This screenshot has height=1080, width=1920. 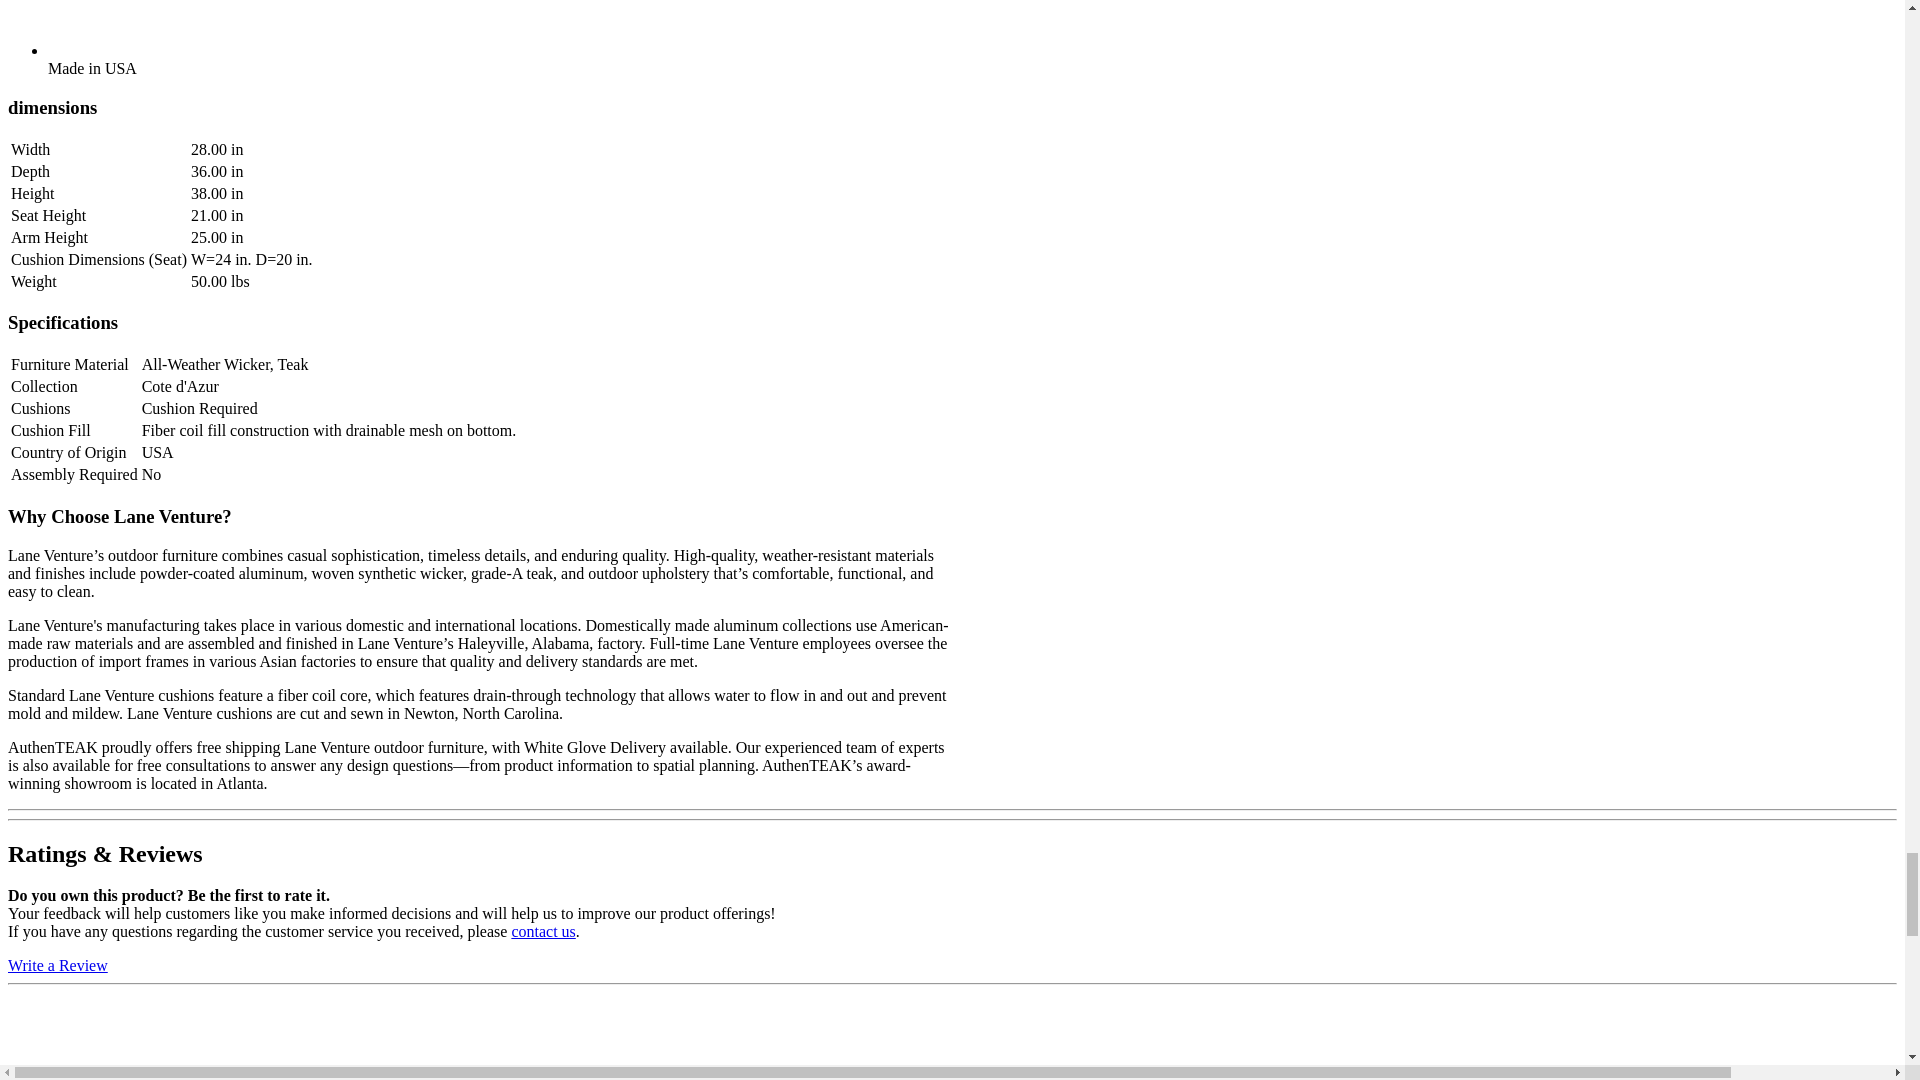 What do you see at coordinates (57, 965) in the screenshot?
I see `Write a Review` at bounding box center [57, 965].